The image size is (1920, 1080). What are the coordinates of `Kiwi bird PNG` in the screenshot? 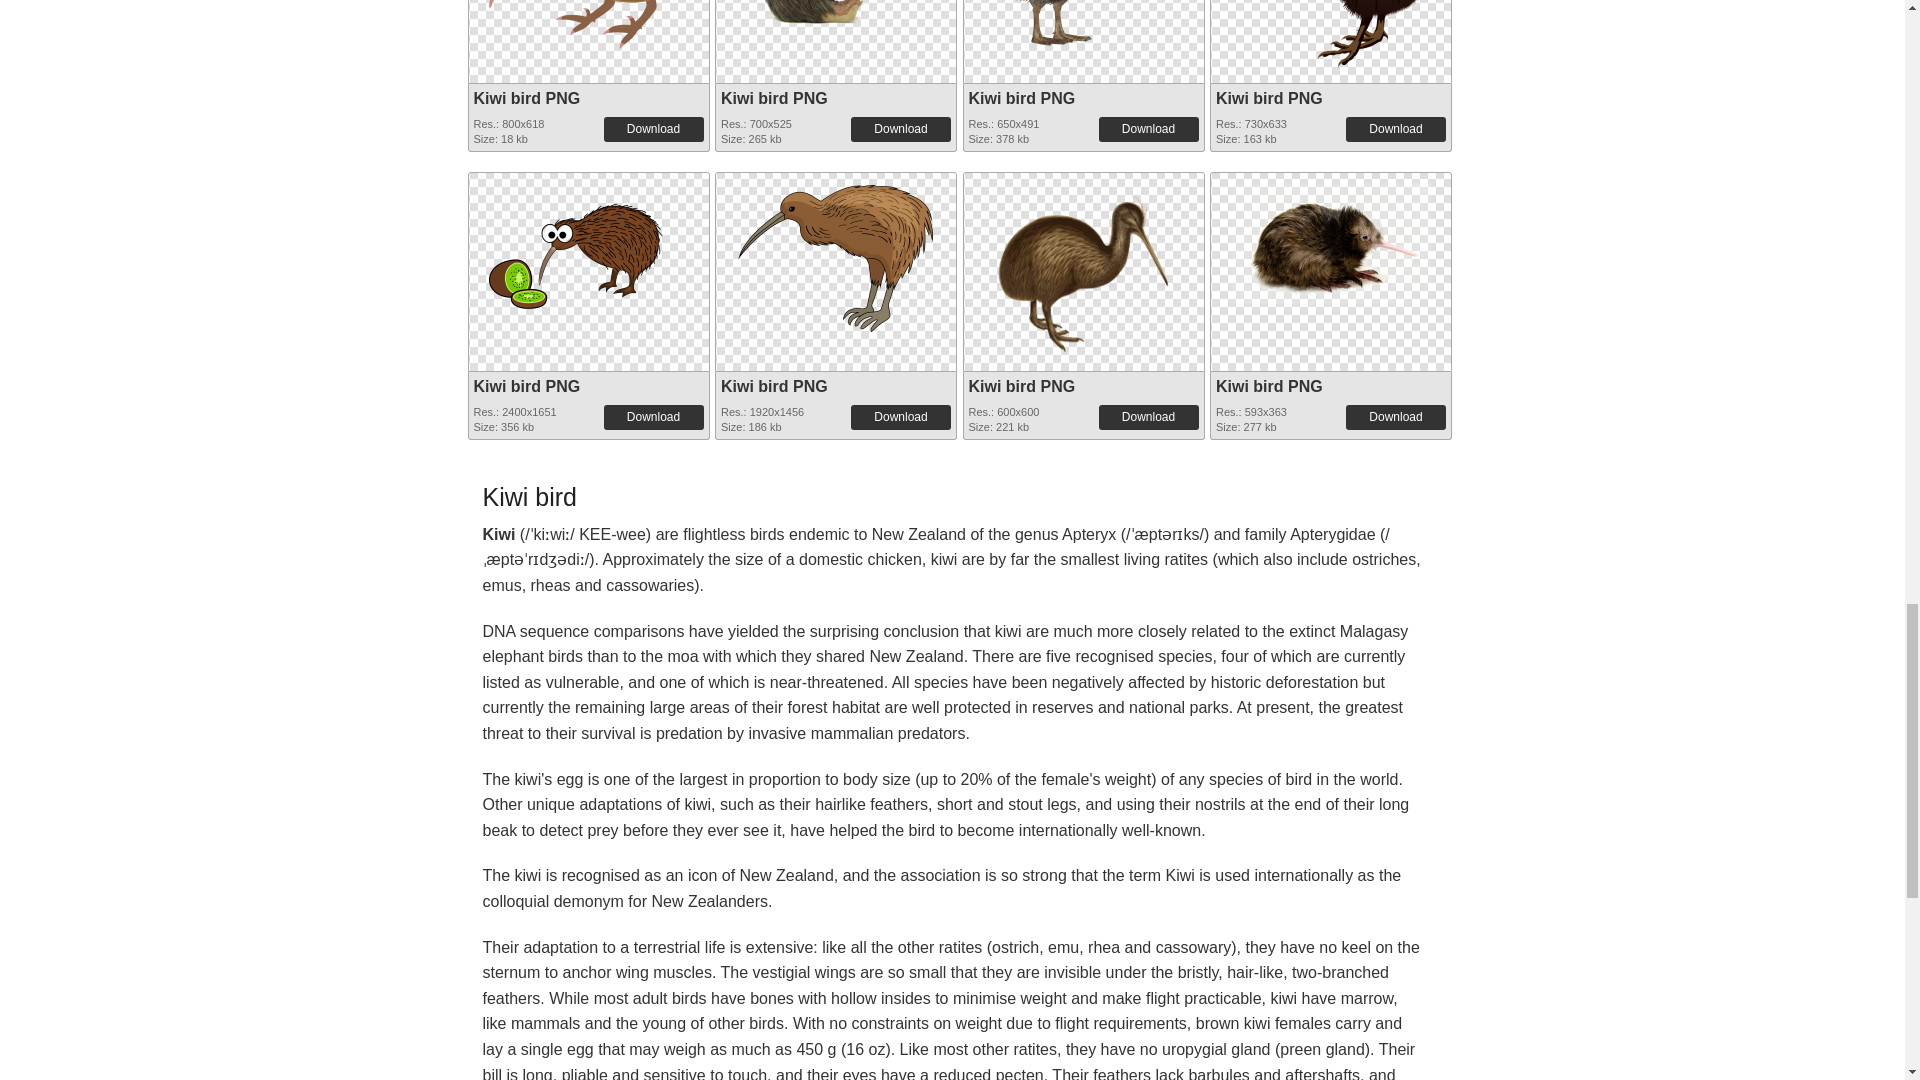 It's located at (1268, 98).